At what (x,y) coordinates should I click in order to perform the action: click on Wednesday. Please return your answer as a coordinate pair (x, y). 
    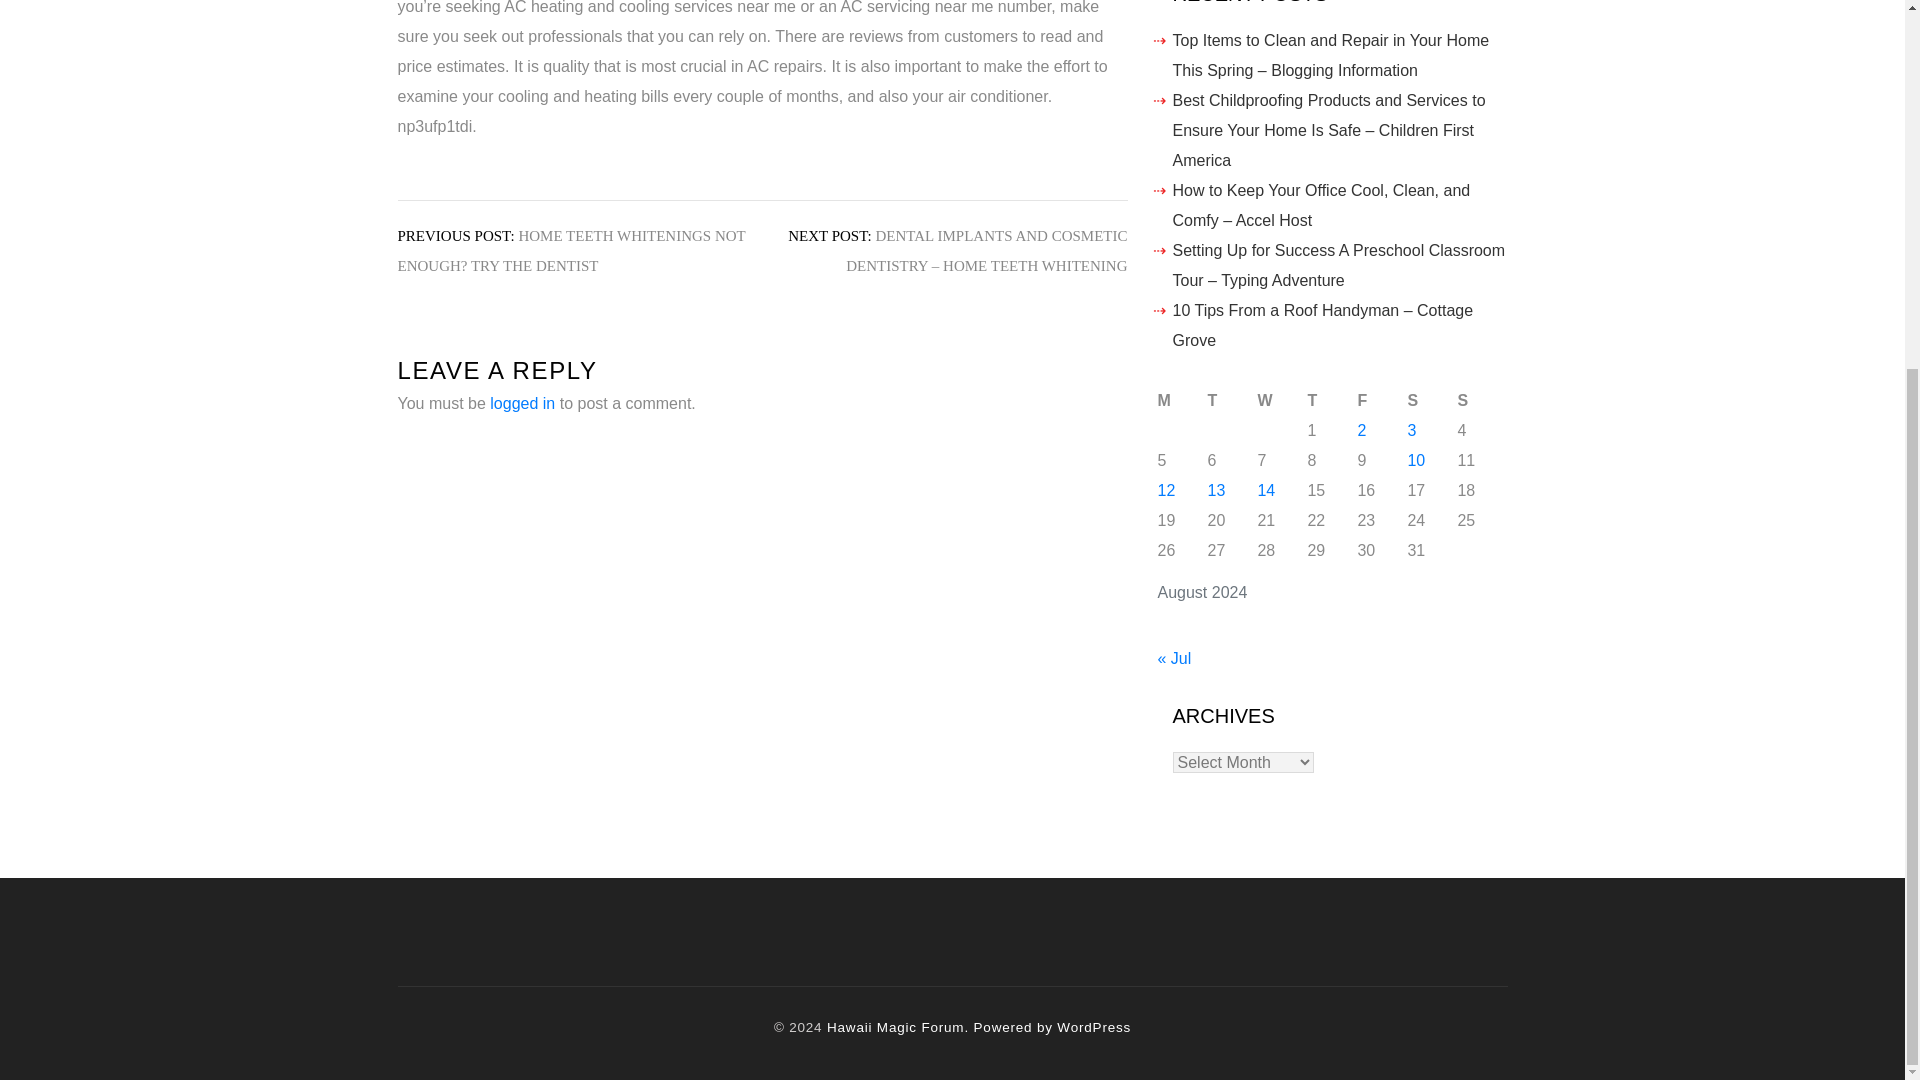
    Looking at the image, I should click on (1282, 400).